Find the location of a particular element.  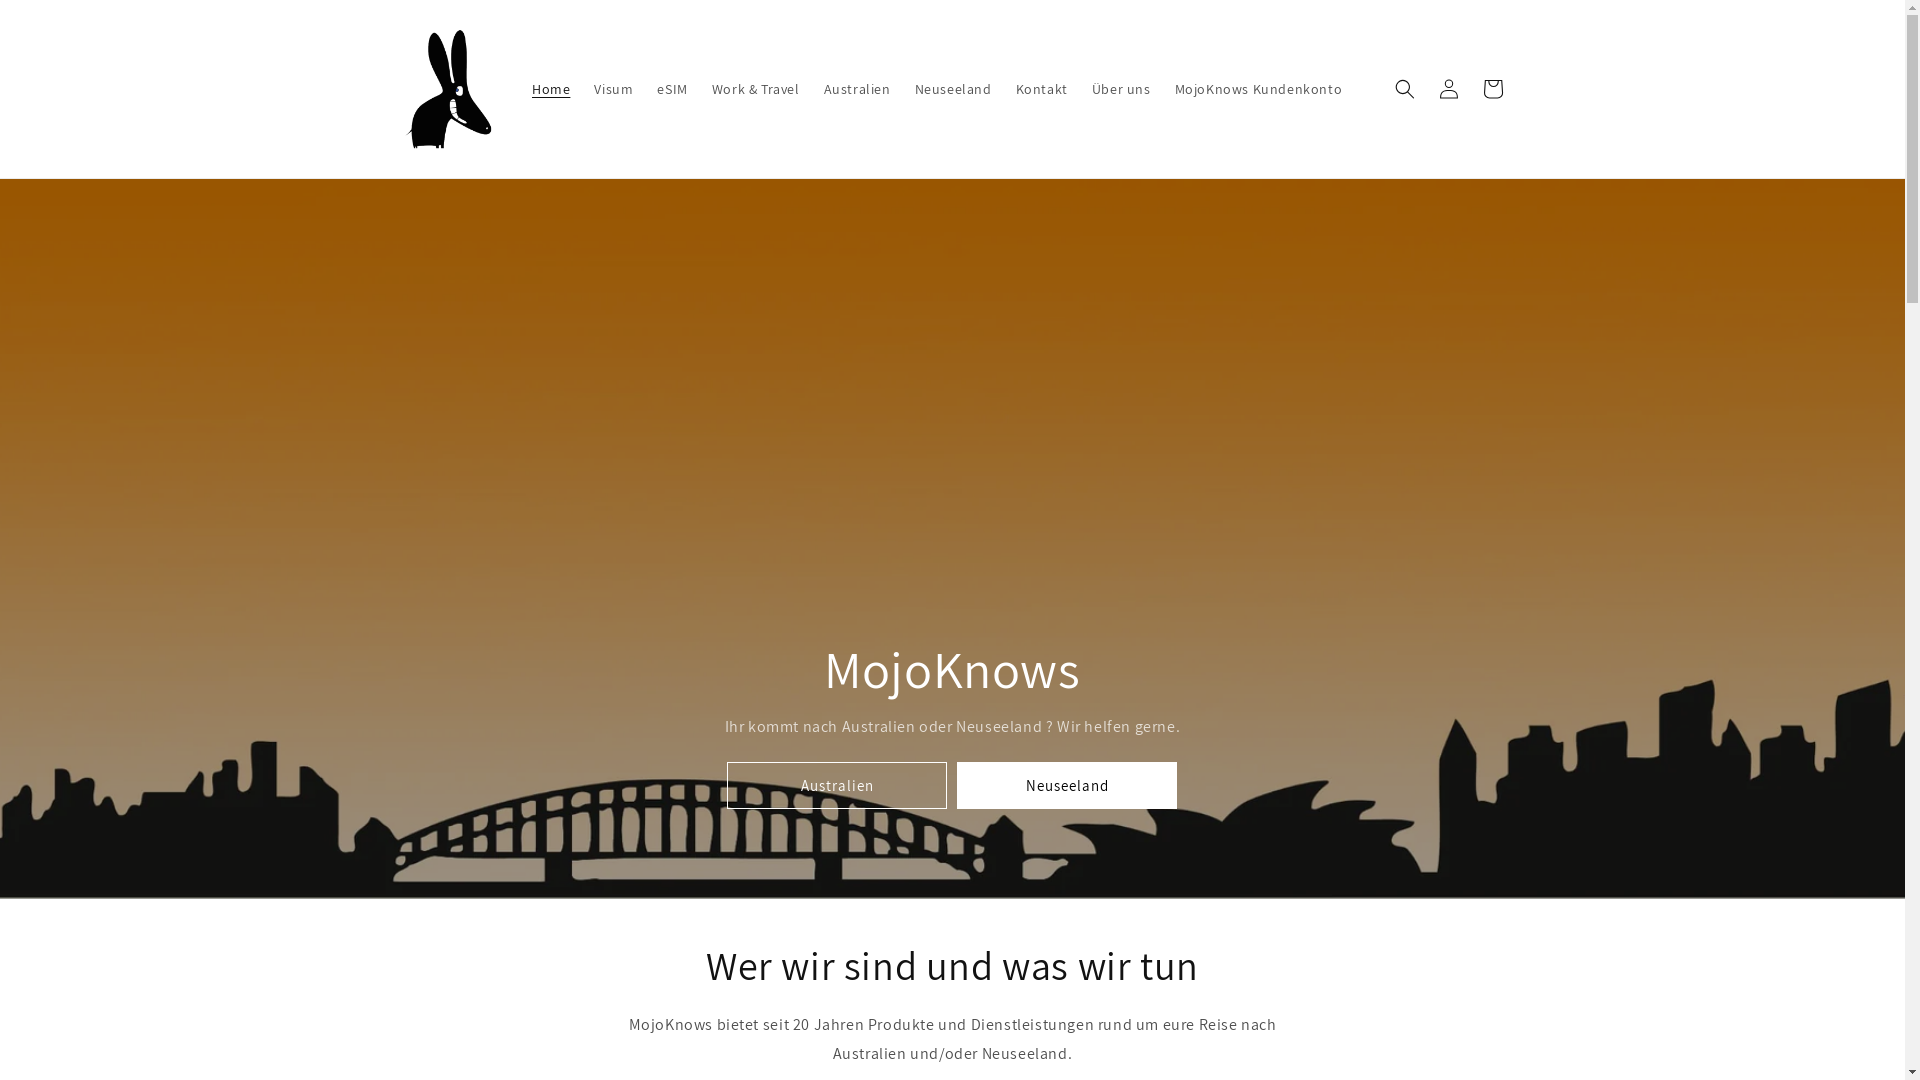

Kontakt is located at coordinates (1042, 89).